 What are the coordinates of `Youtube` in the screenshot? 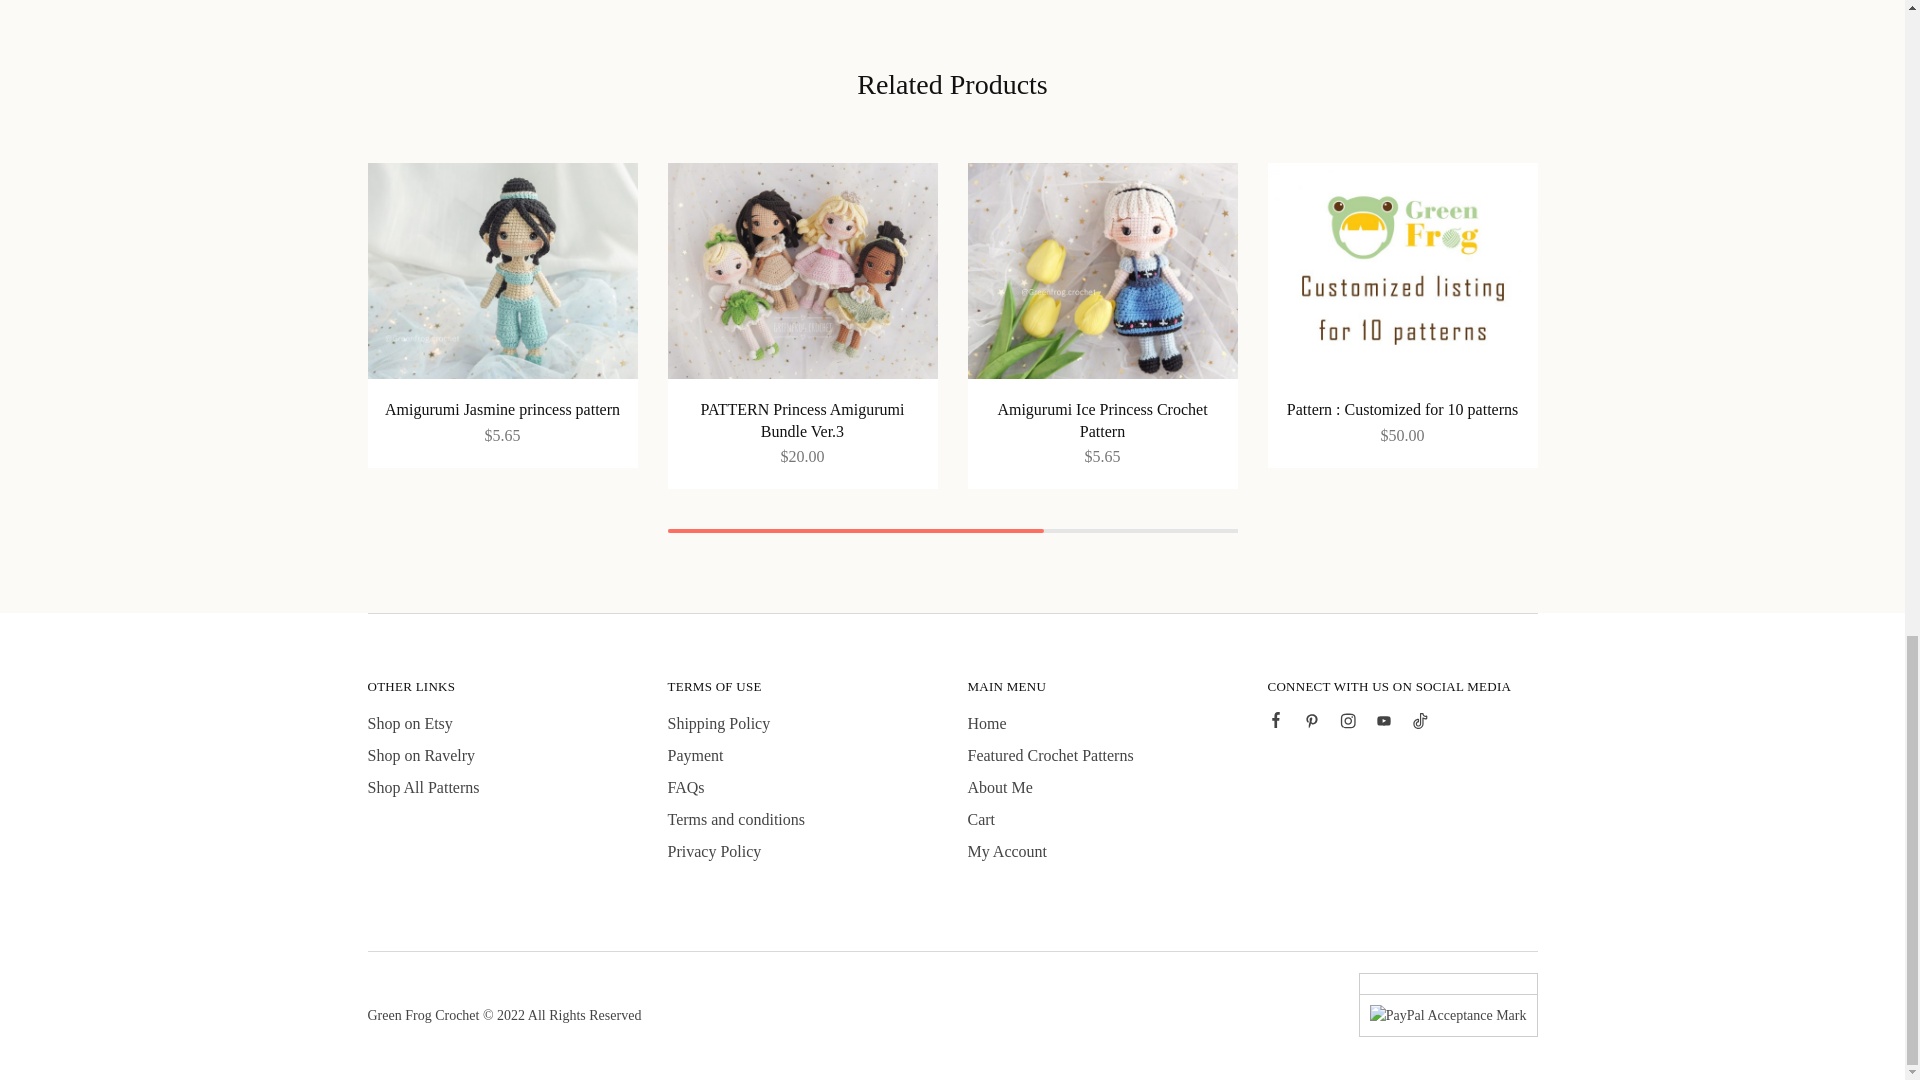 It's located at (1383, 723).